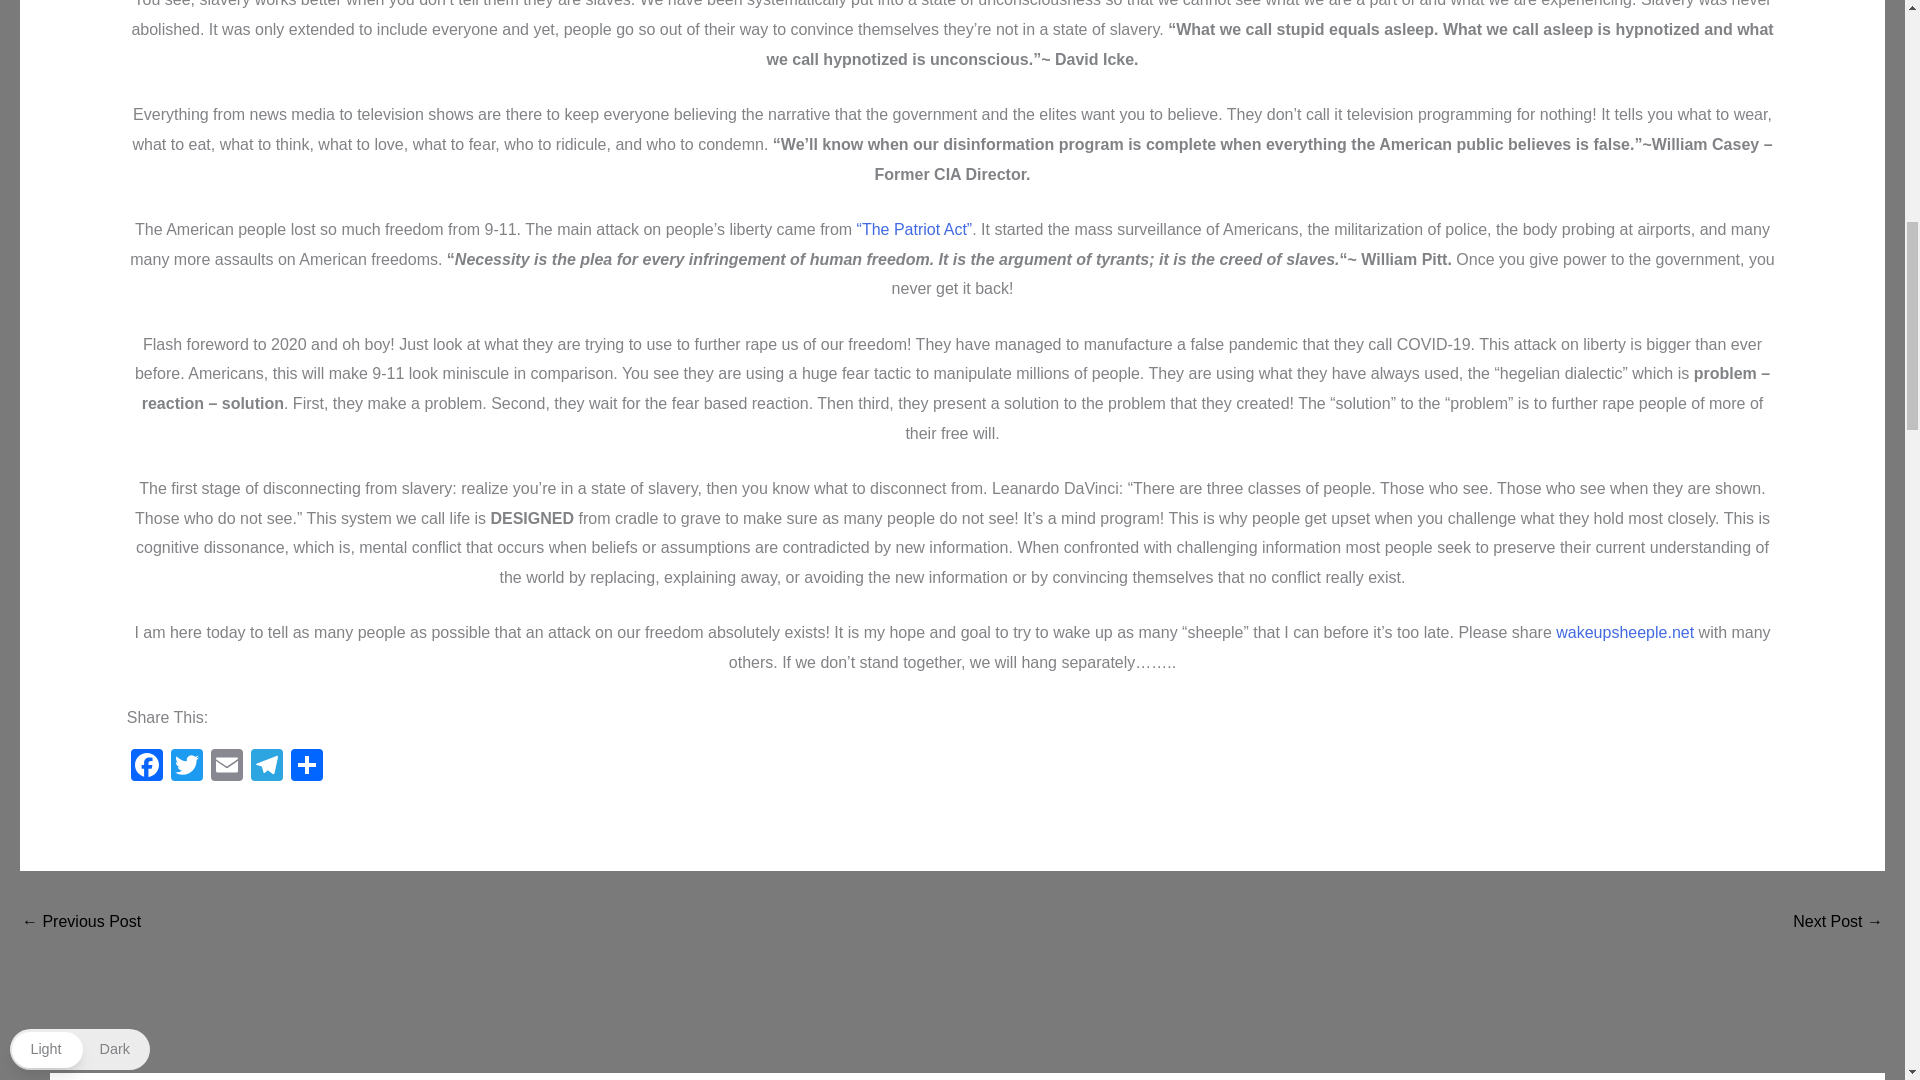 The image size is (1920, 1080). I want to click on Medical Martial Law, so click(1838, 923).